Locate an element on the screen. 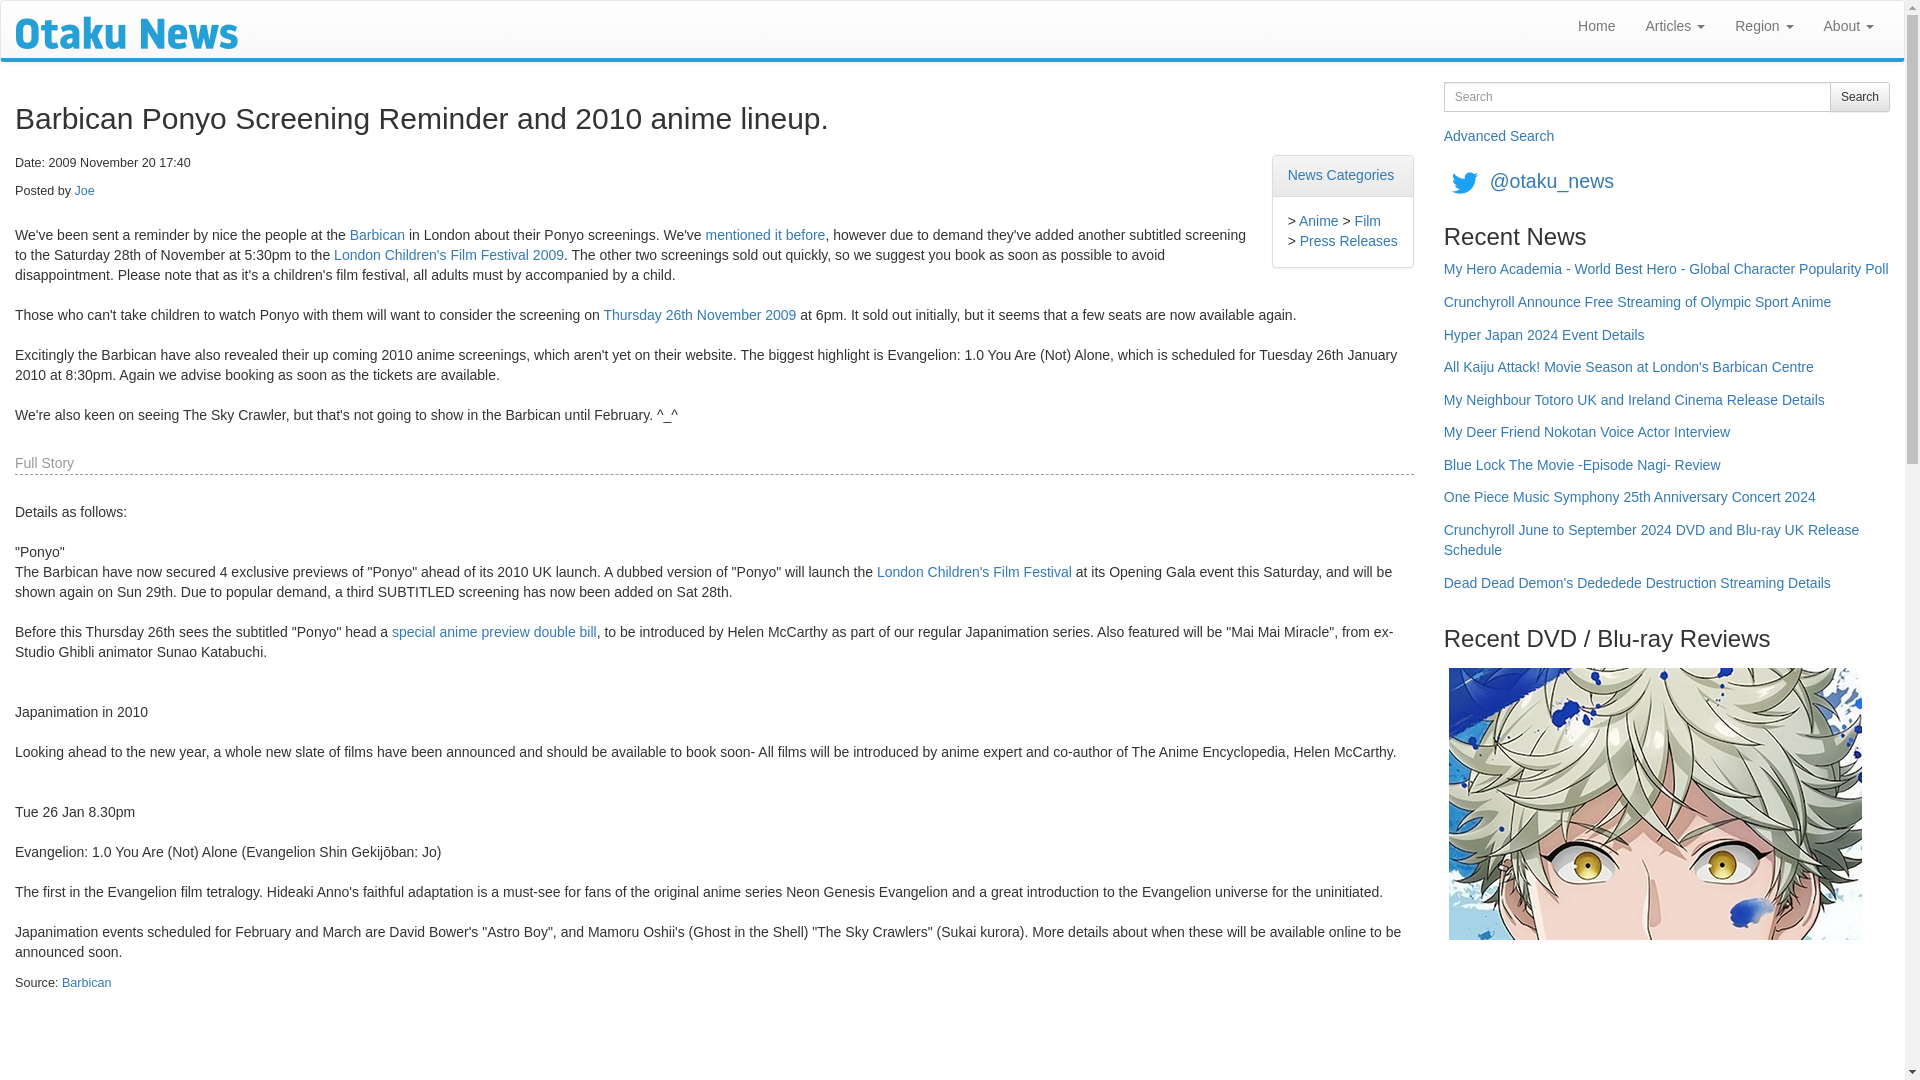  mentioned it before is located at coordinates (766, 234).